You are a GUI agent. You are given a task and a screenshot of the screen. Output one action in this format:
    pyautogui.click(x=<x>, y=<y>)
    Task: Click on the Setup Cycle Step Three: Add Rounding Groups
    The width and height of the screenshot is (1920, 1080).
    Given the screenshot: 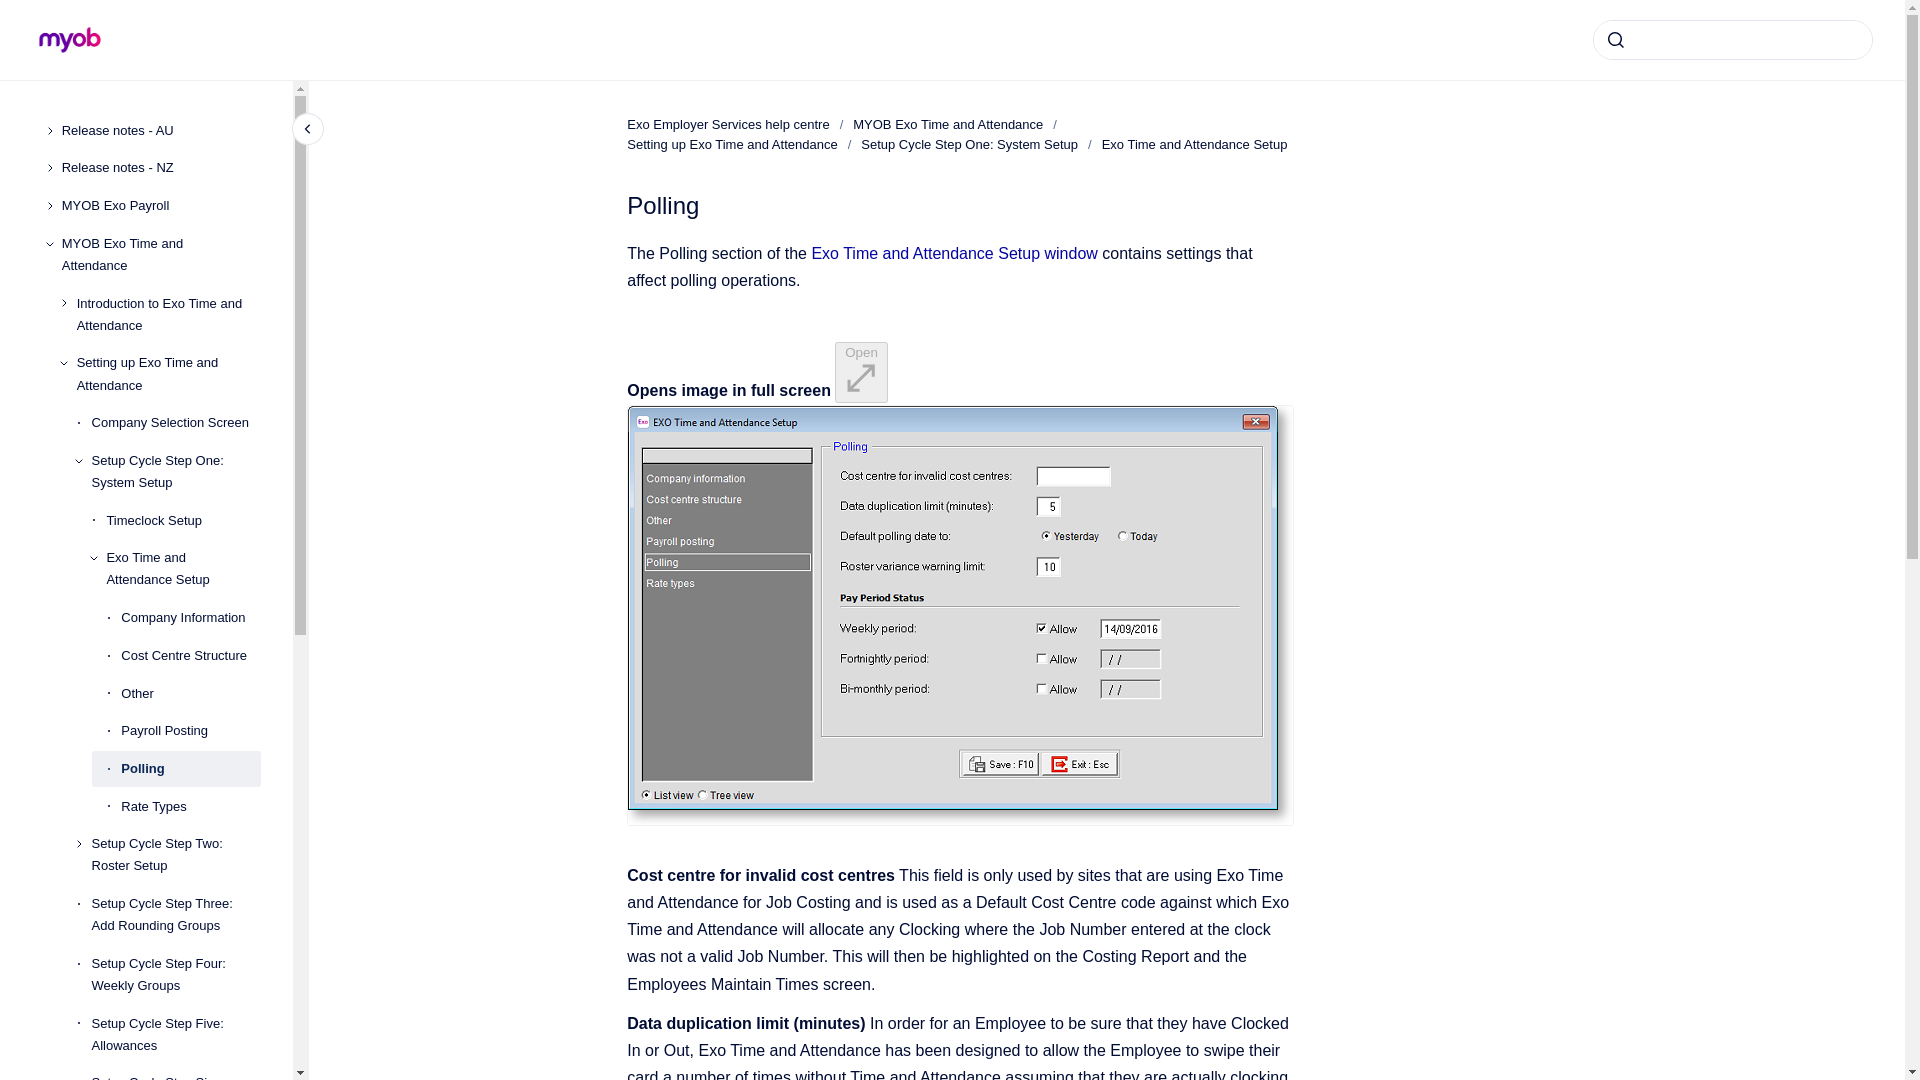 What is the action you would take?
    pyautogui.click(x=176, y=914)
    